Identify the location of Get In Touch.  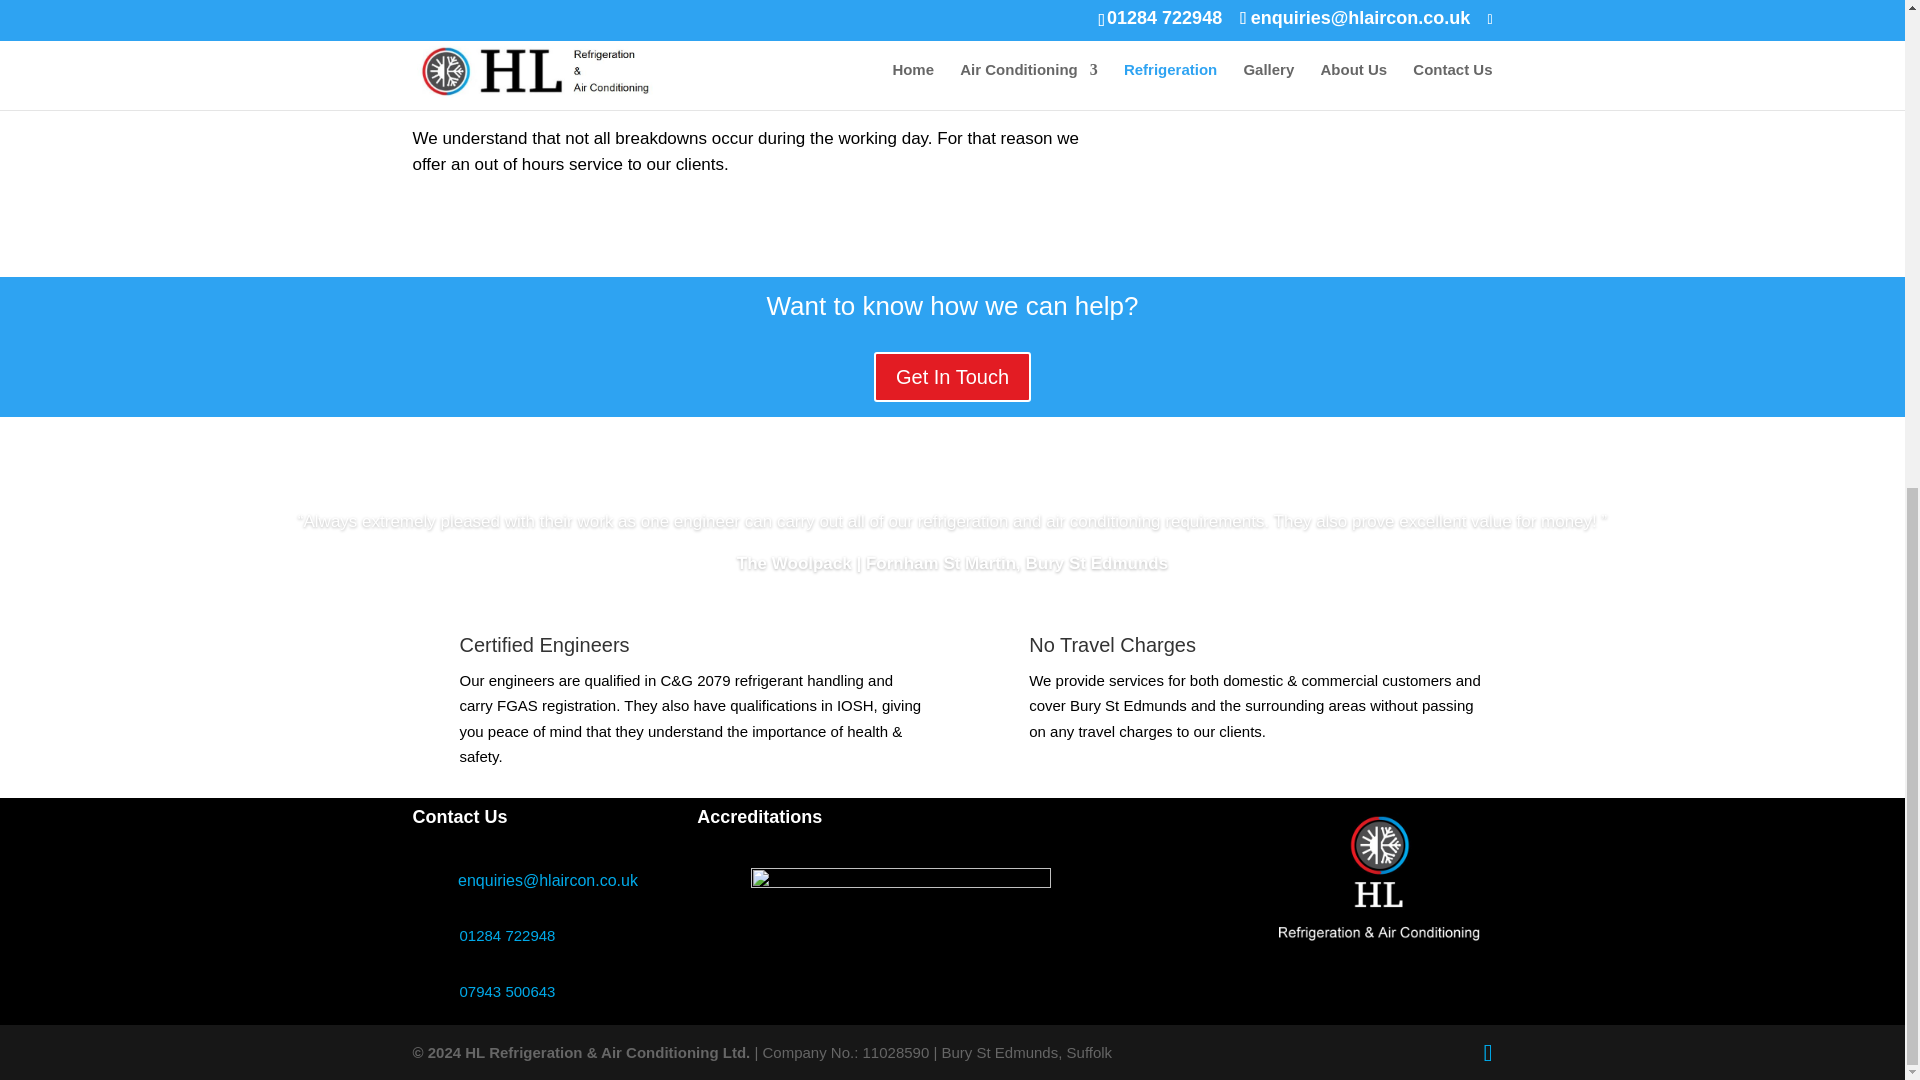
(952, 376).